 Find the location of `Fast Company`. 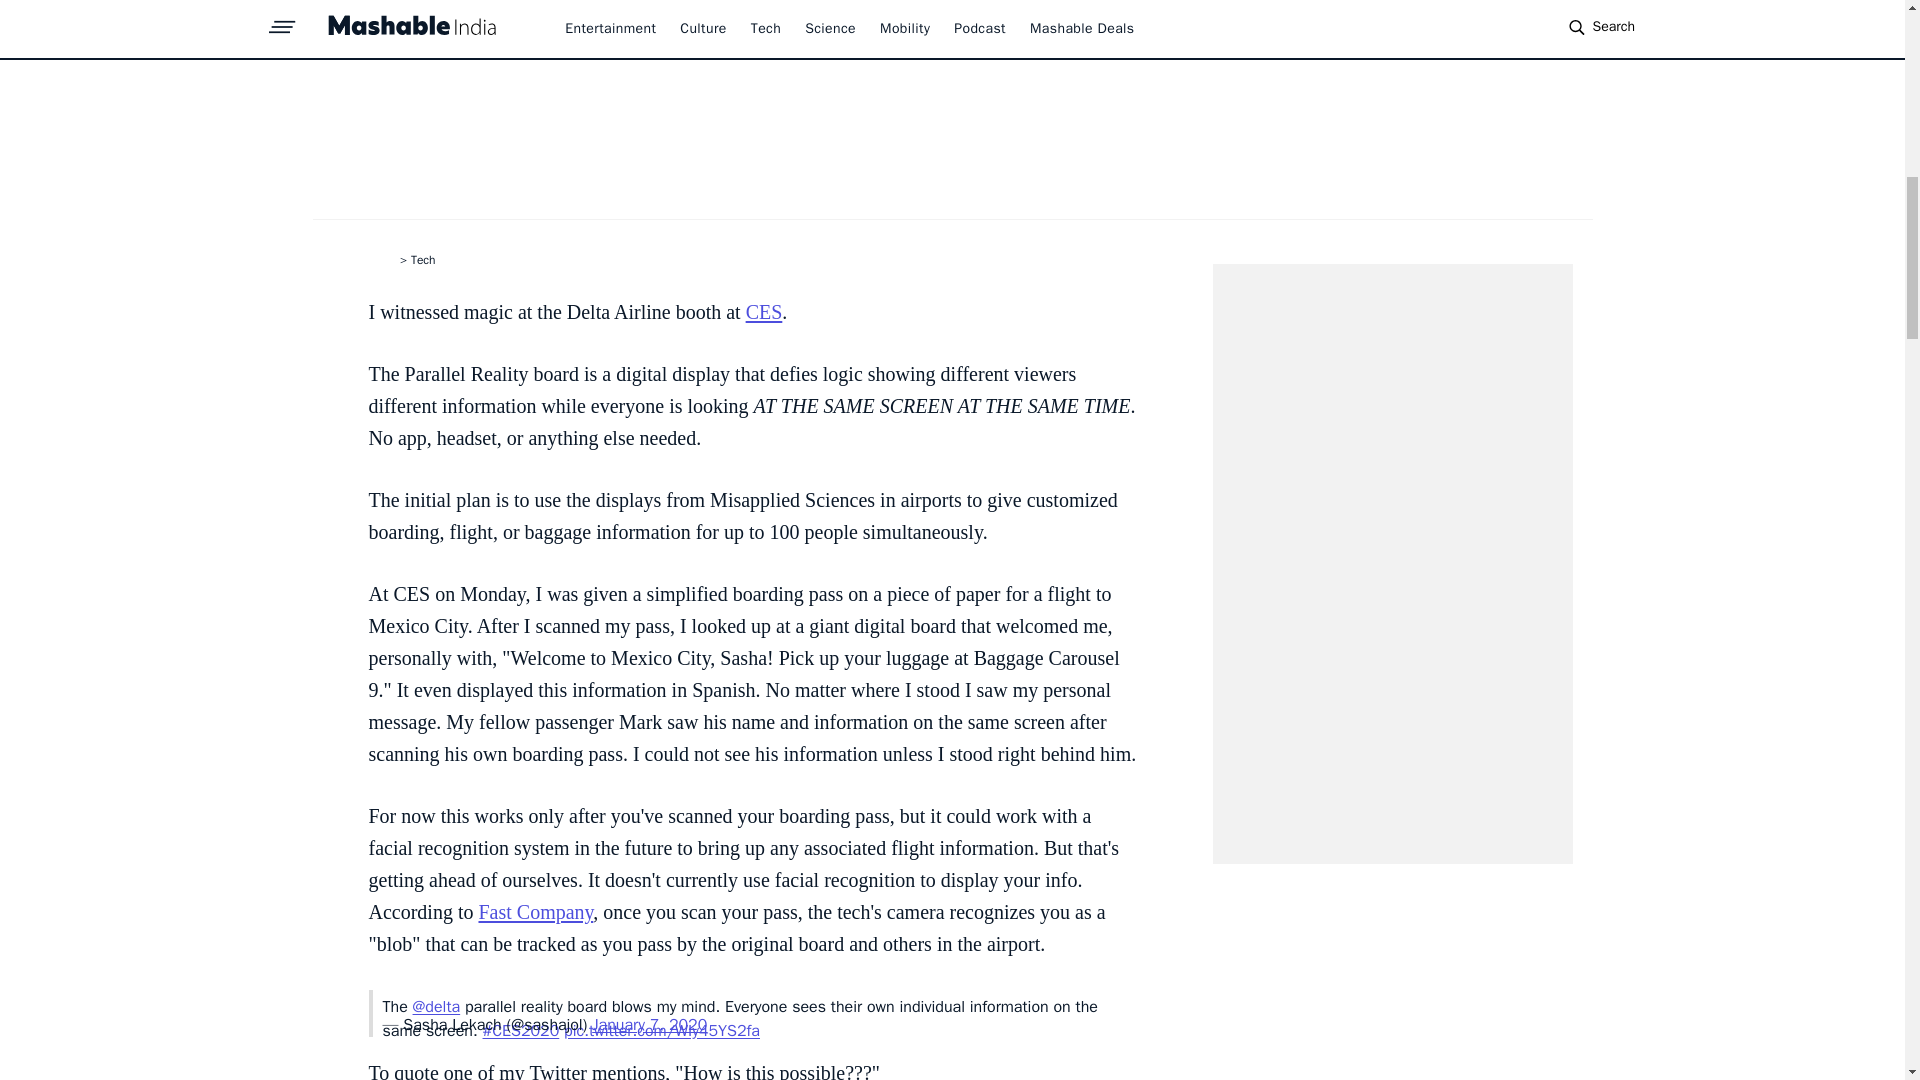

Fast Company is located at coordinates (536, 912).